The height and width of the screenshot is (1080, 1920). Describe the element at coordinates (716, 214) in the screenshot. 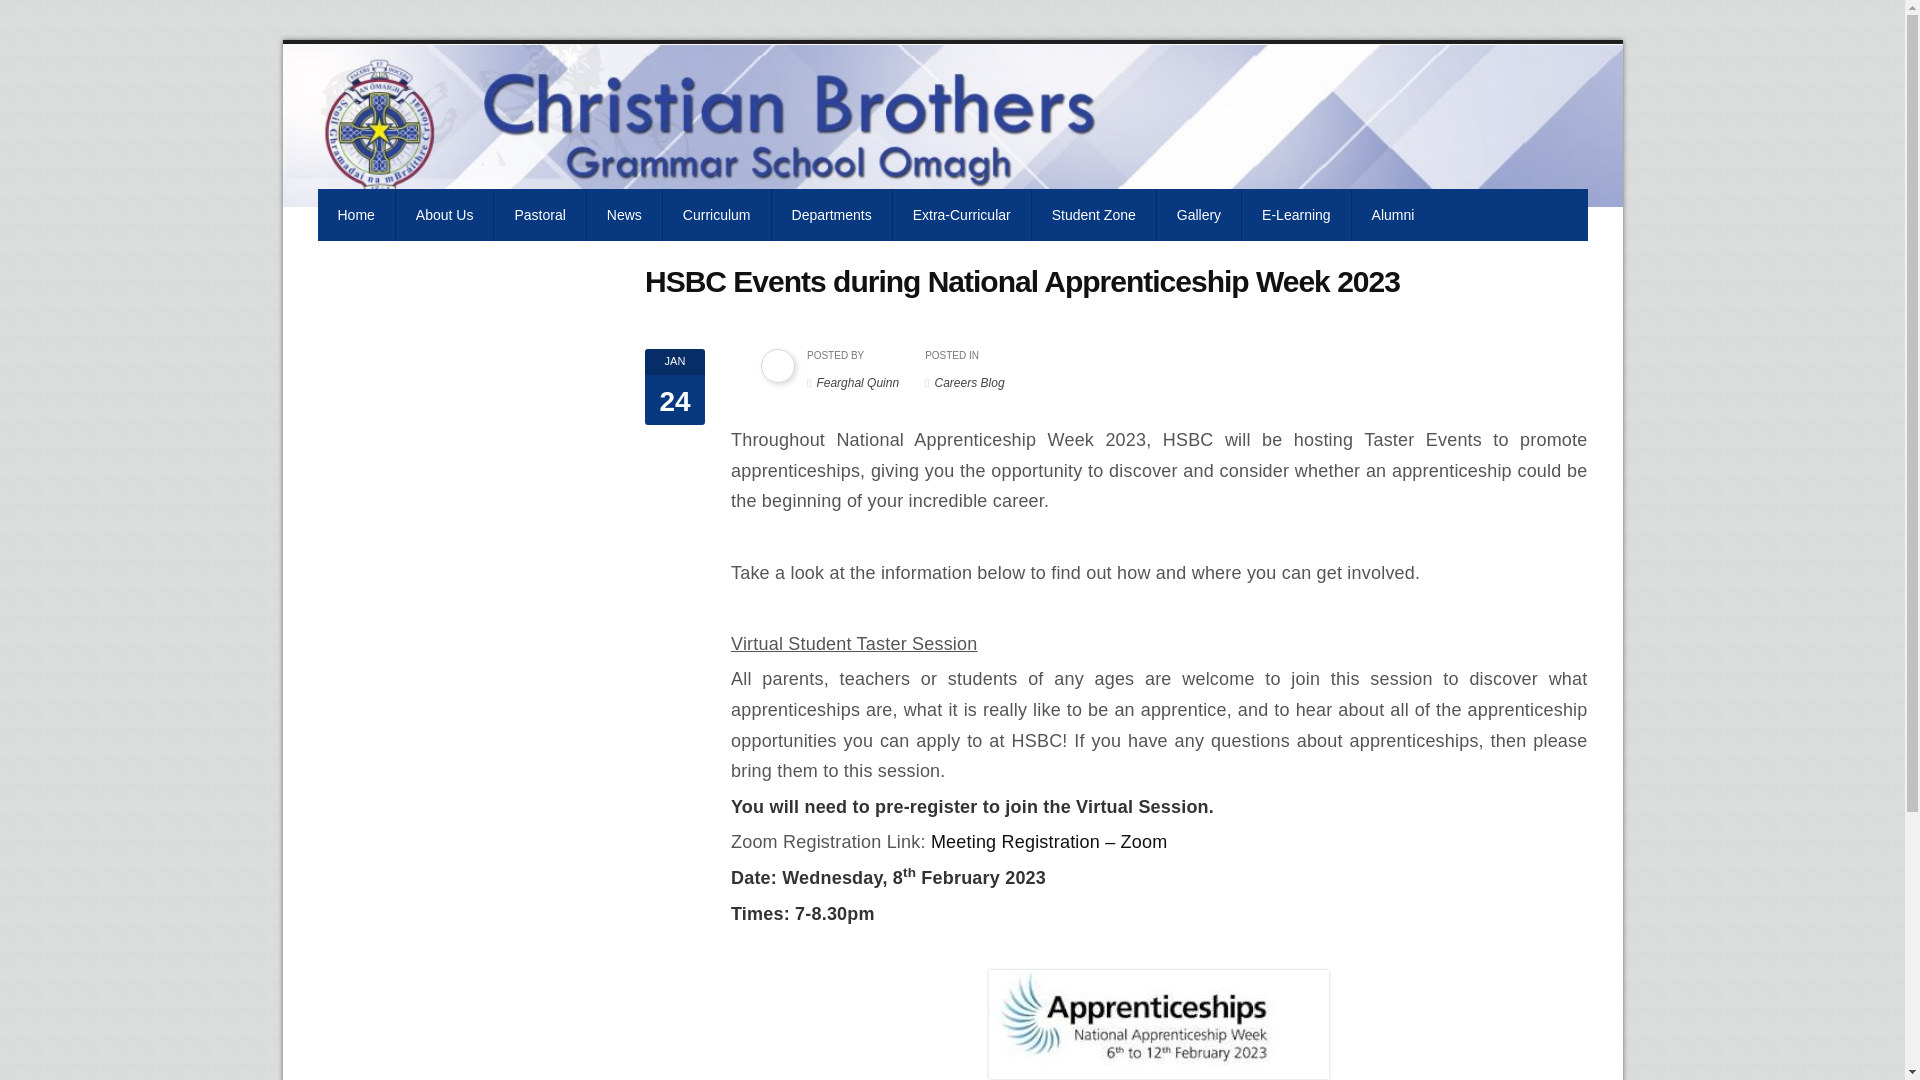

I see `Curriculum` at that location.